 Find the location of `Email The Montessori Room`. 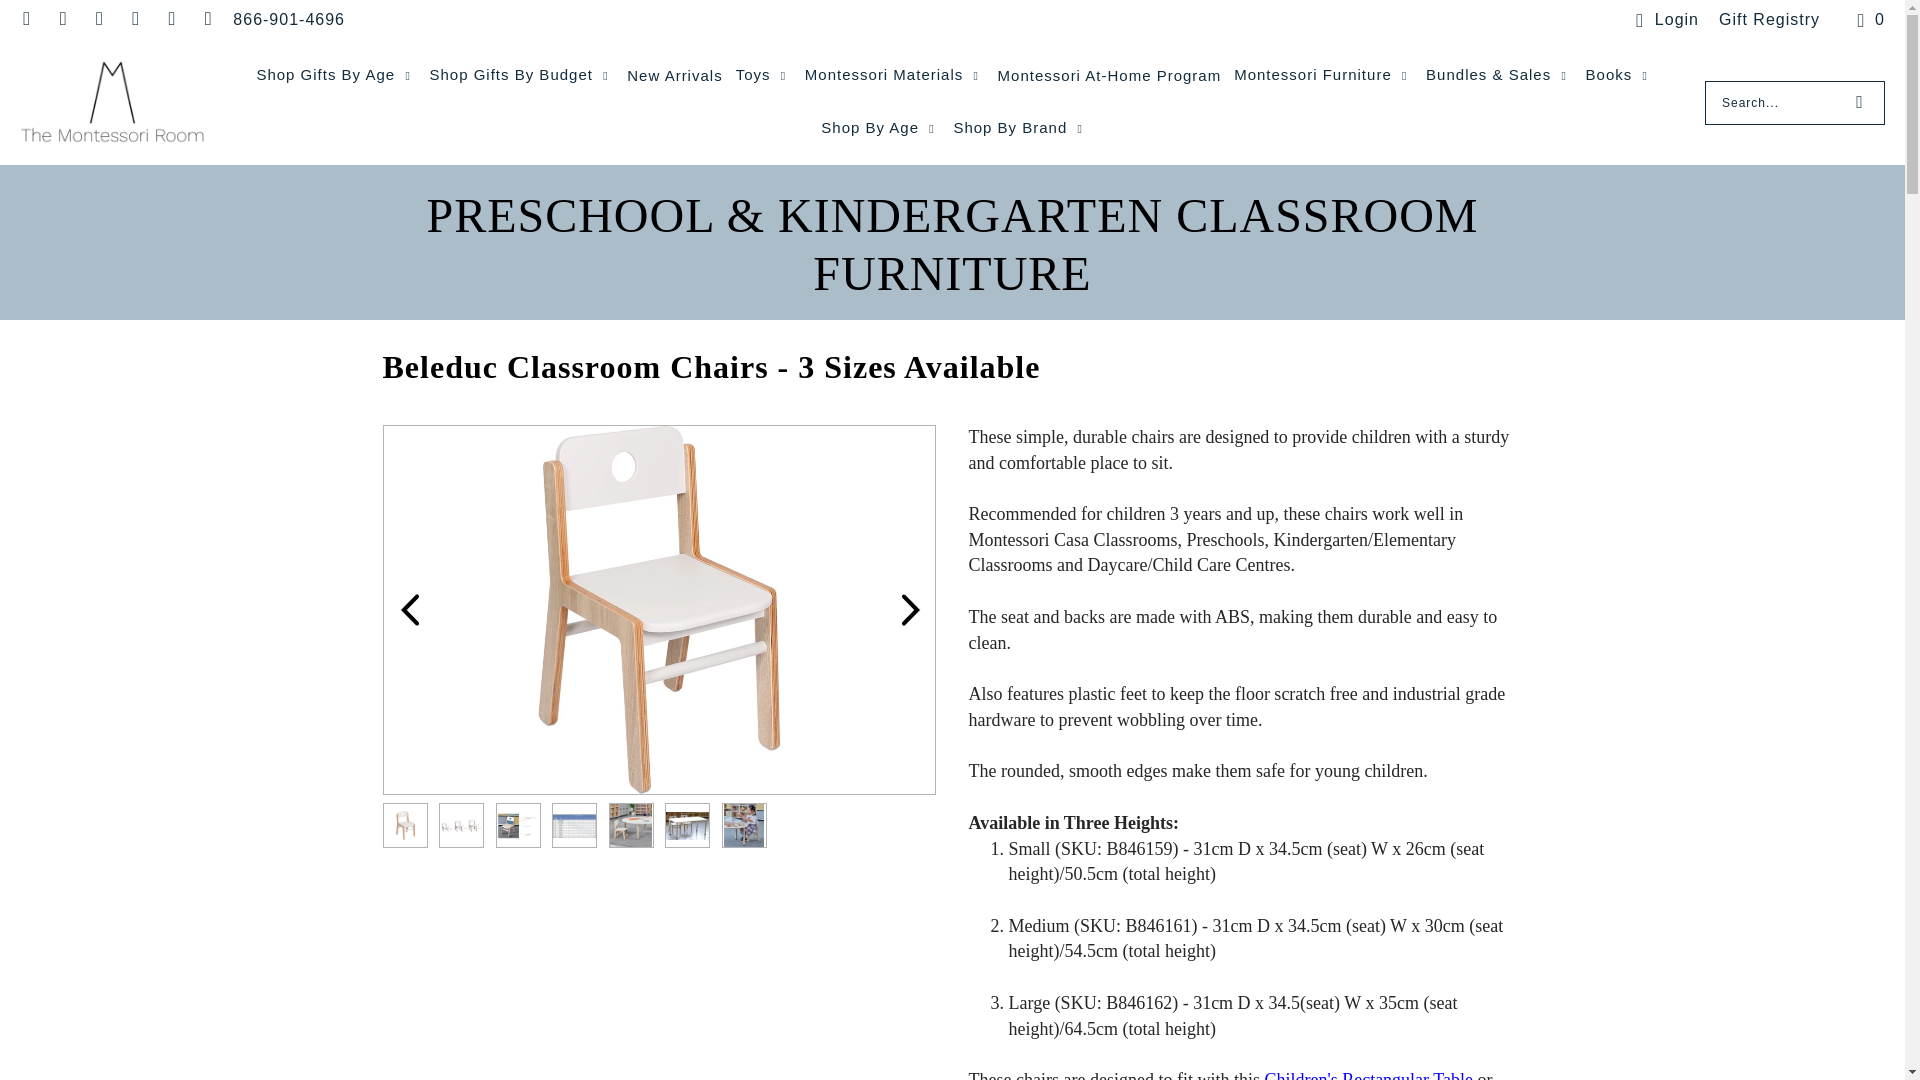

Email The Montessori Room is located at coordinates (26, 19).